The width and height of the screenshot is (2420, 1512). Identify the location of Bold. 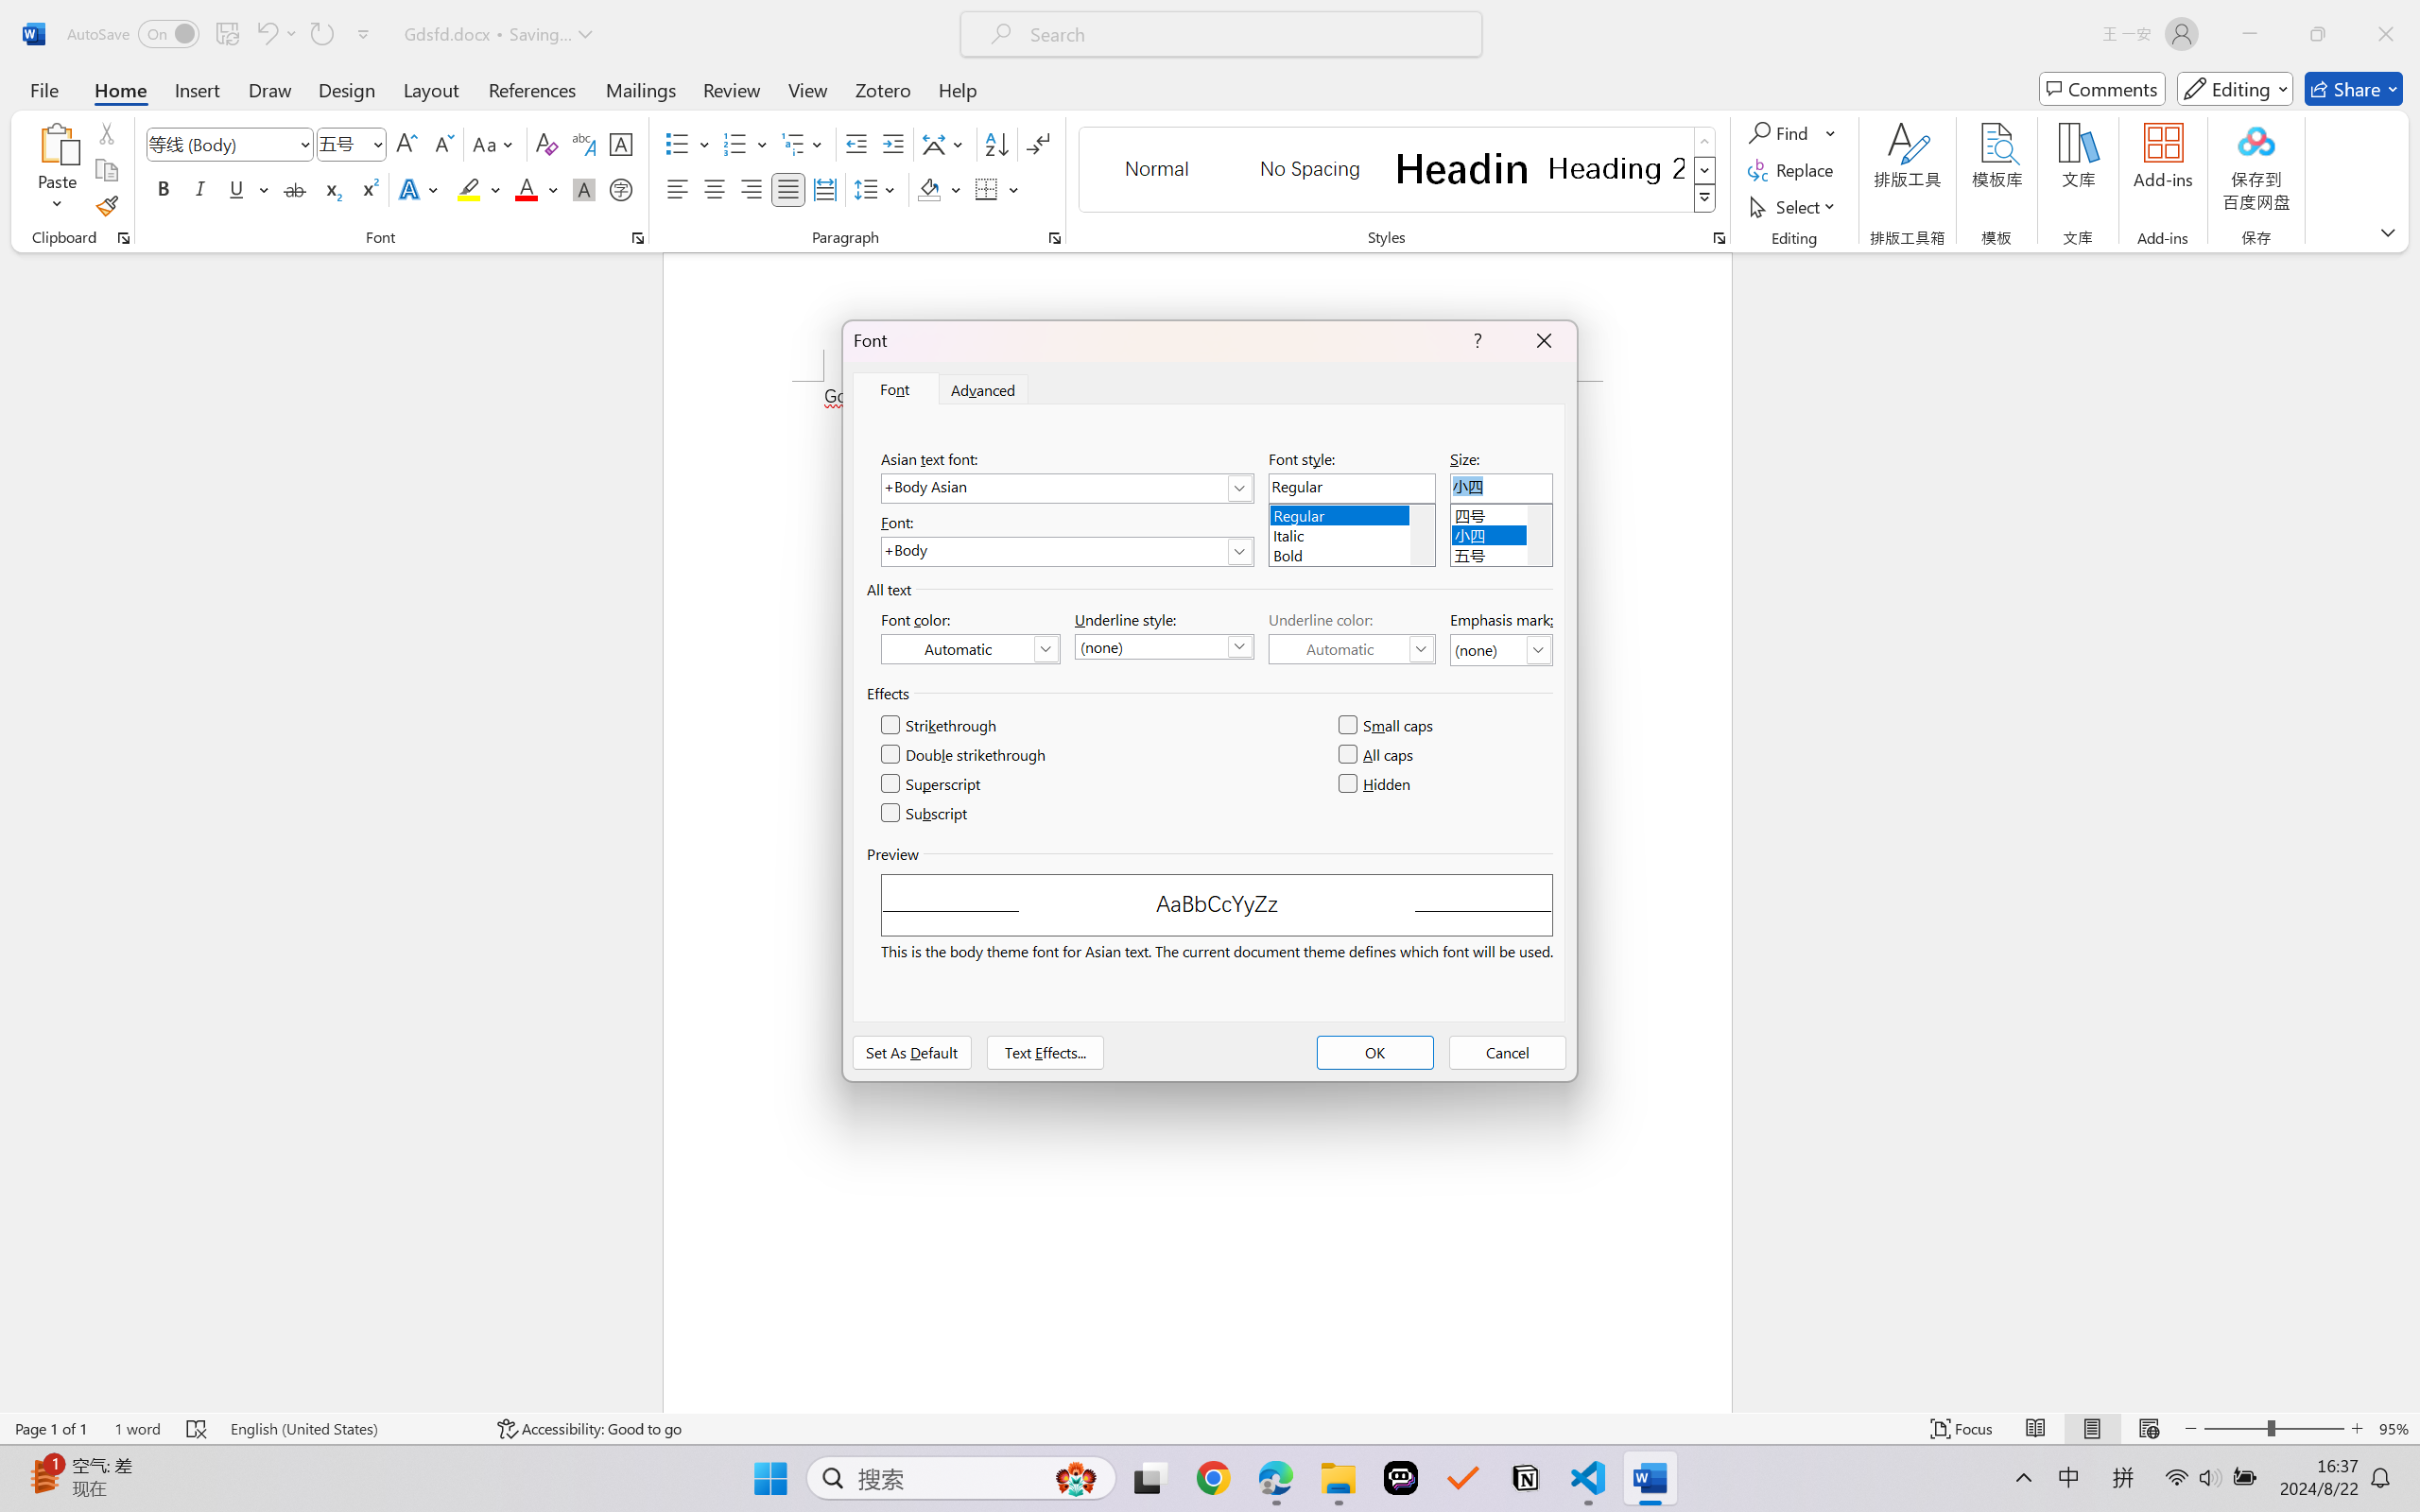
(164, 189).